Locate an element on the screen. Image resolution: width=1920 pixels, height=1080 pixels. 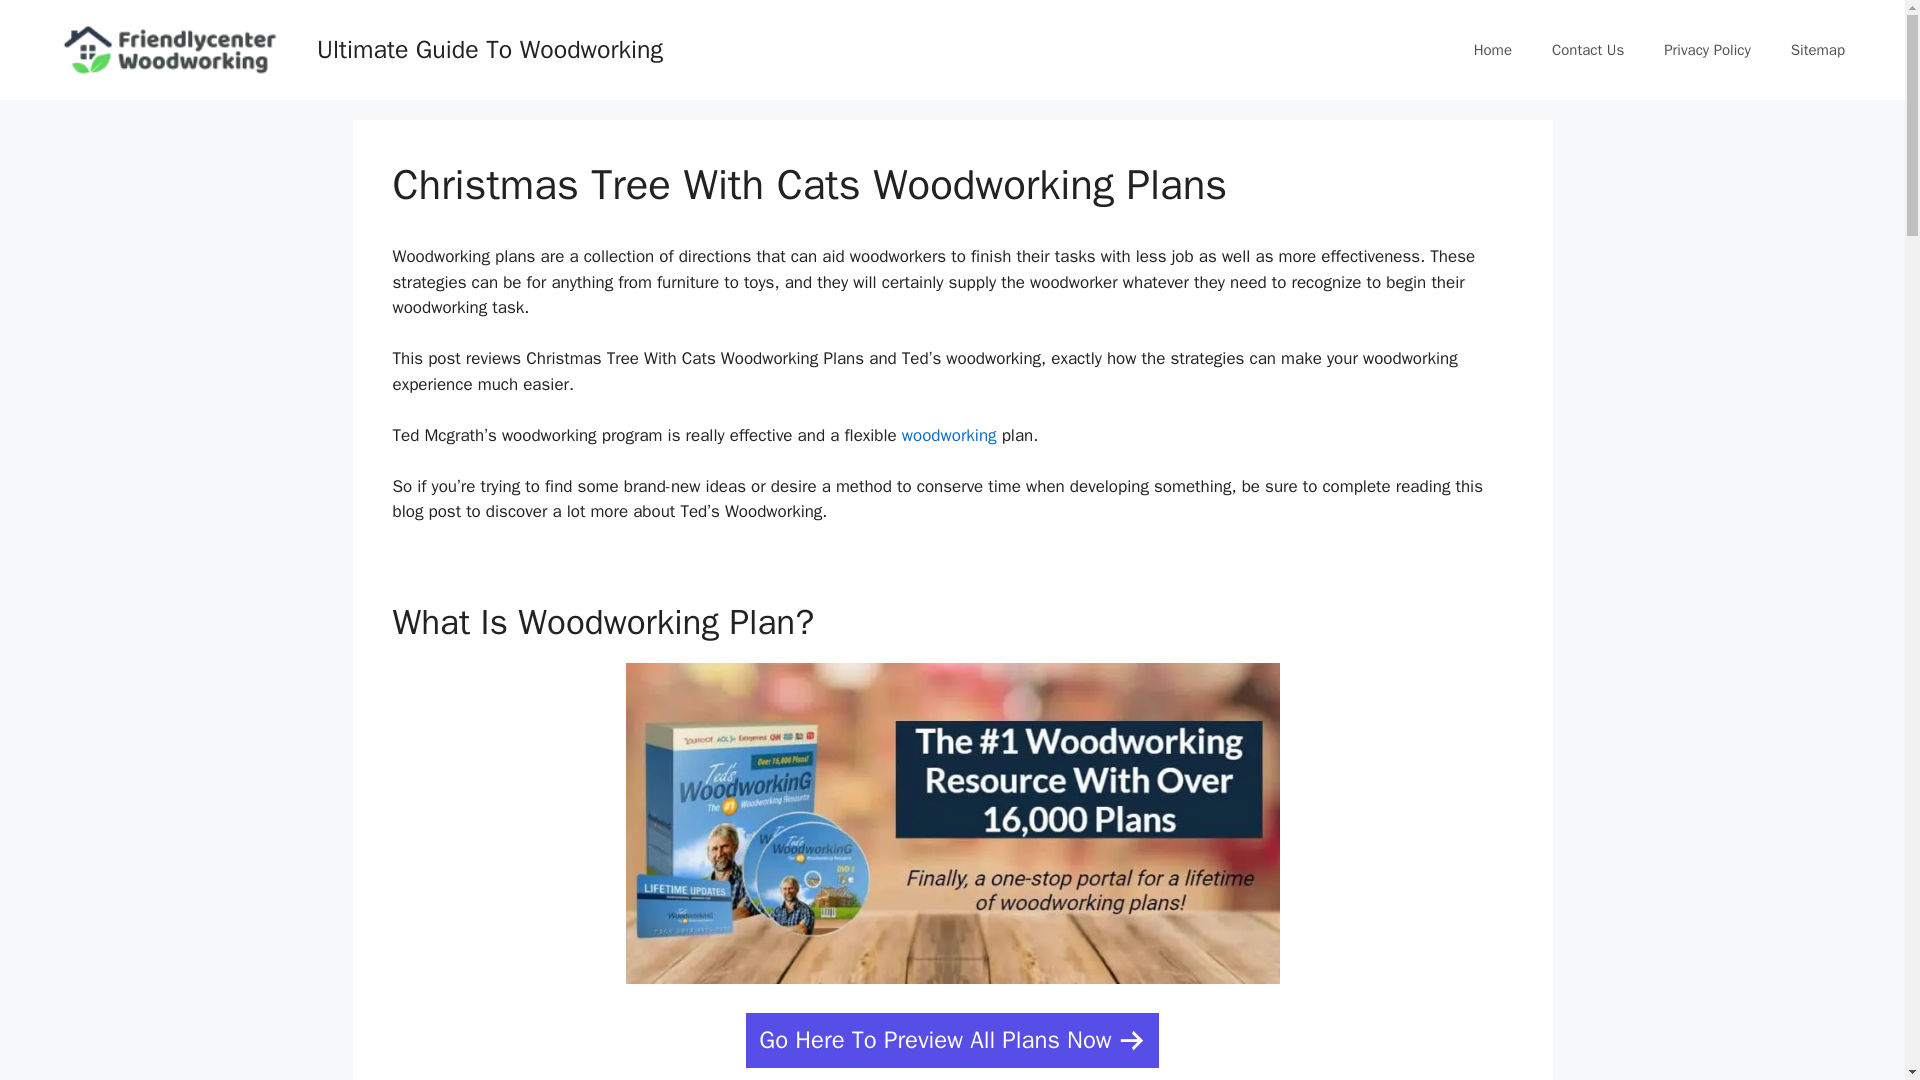
Sitemap is located at coordinates (1817, 50).